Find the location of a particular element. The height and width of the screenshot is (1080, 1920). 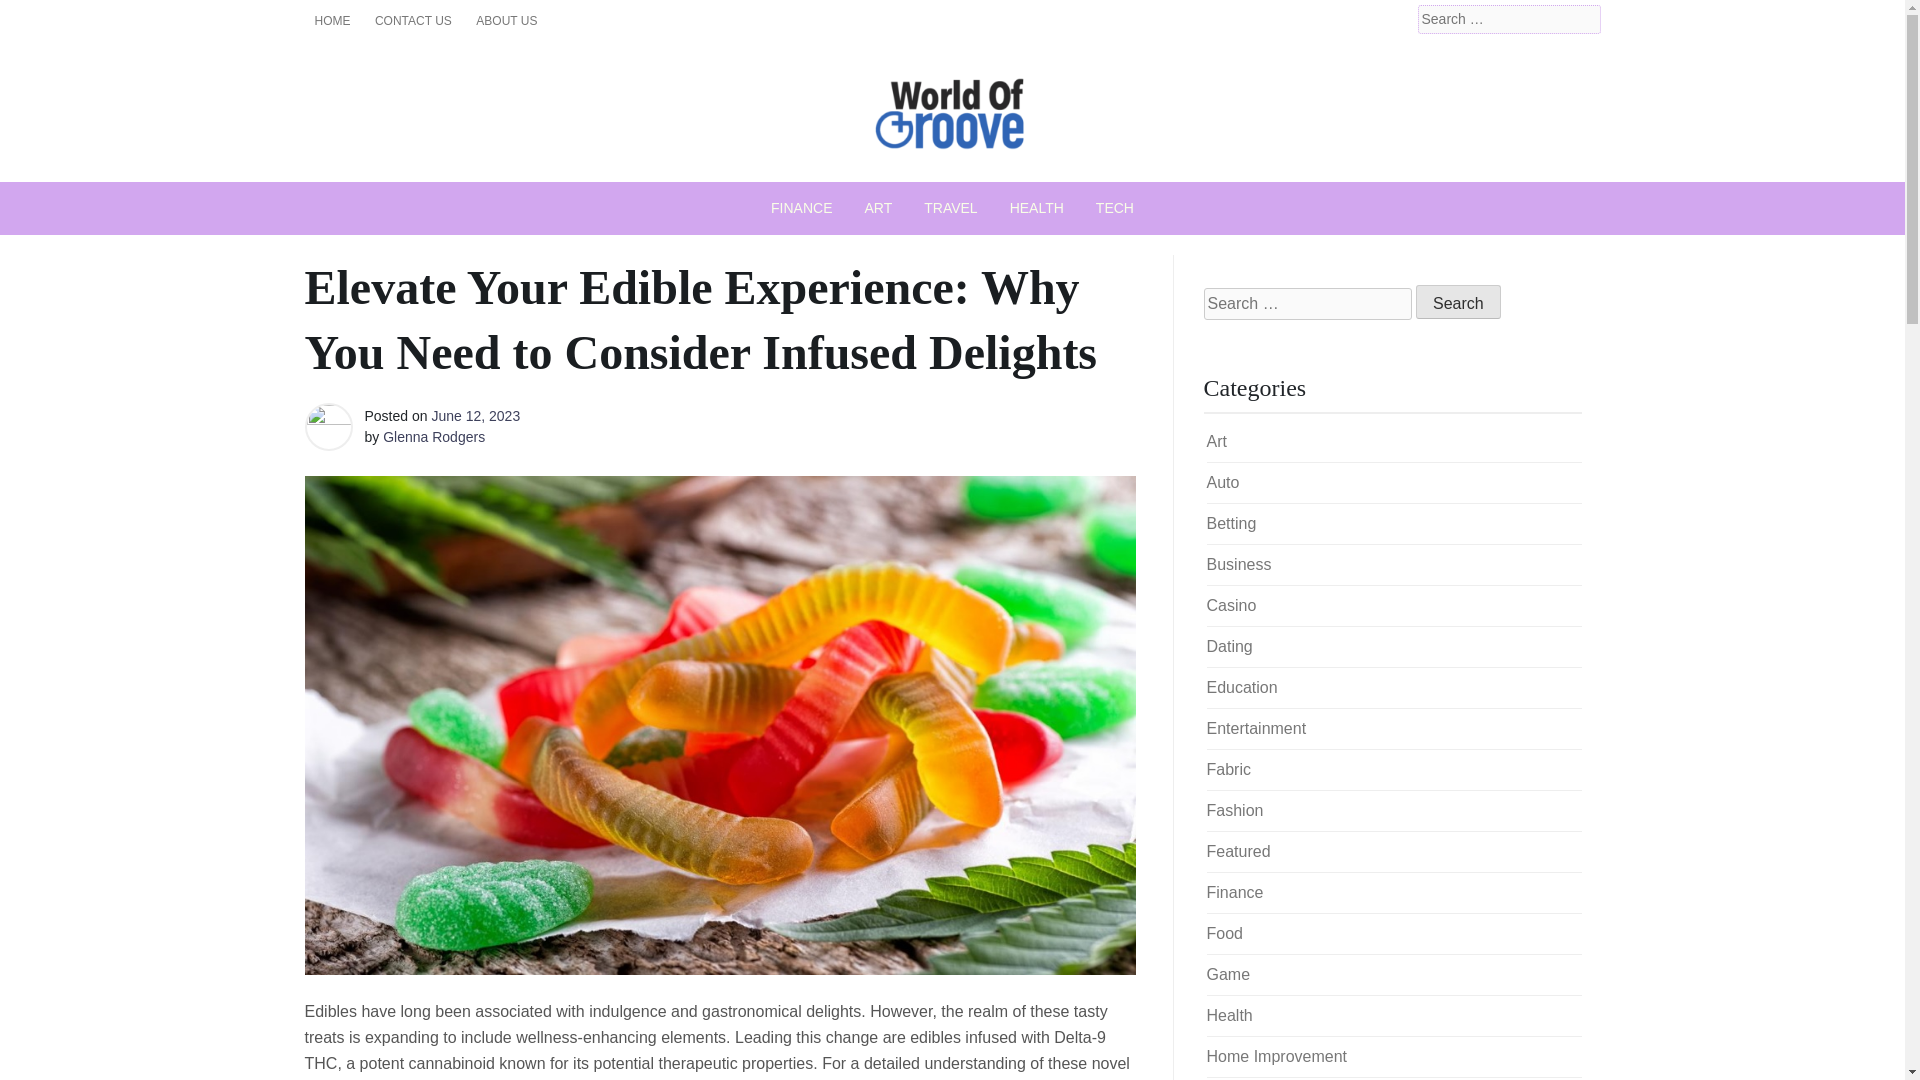

June 12, 2023 is located at coordinates (475, 416).